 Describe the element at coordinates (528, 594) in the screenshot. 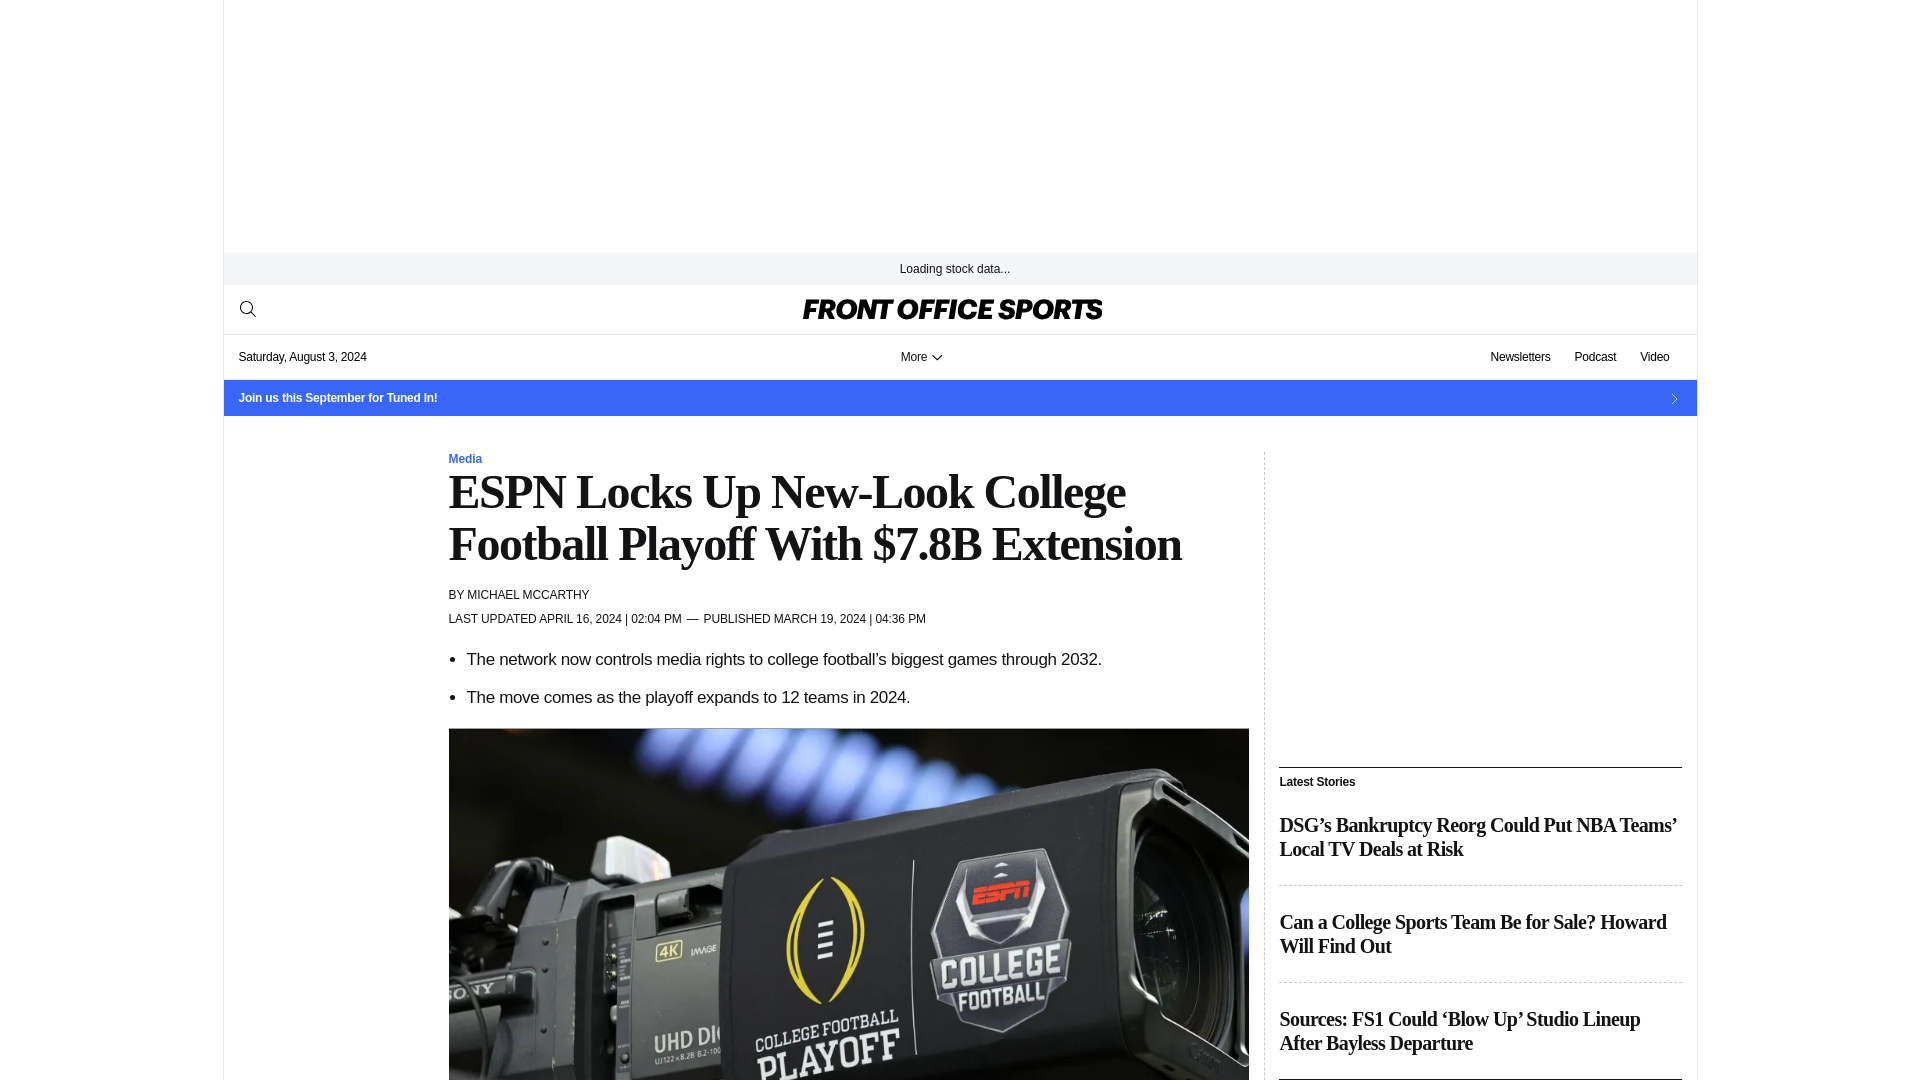

I see `Posts by Michael McCarthy` at that location.